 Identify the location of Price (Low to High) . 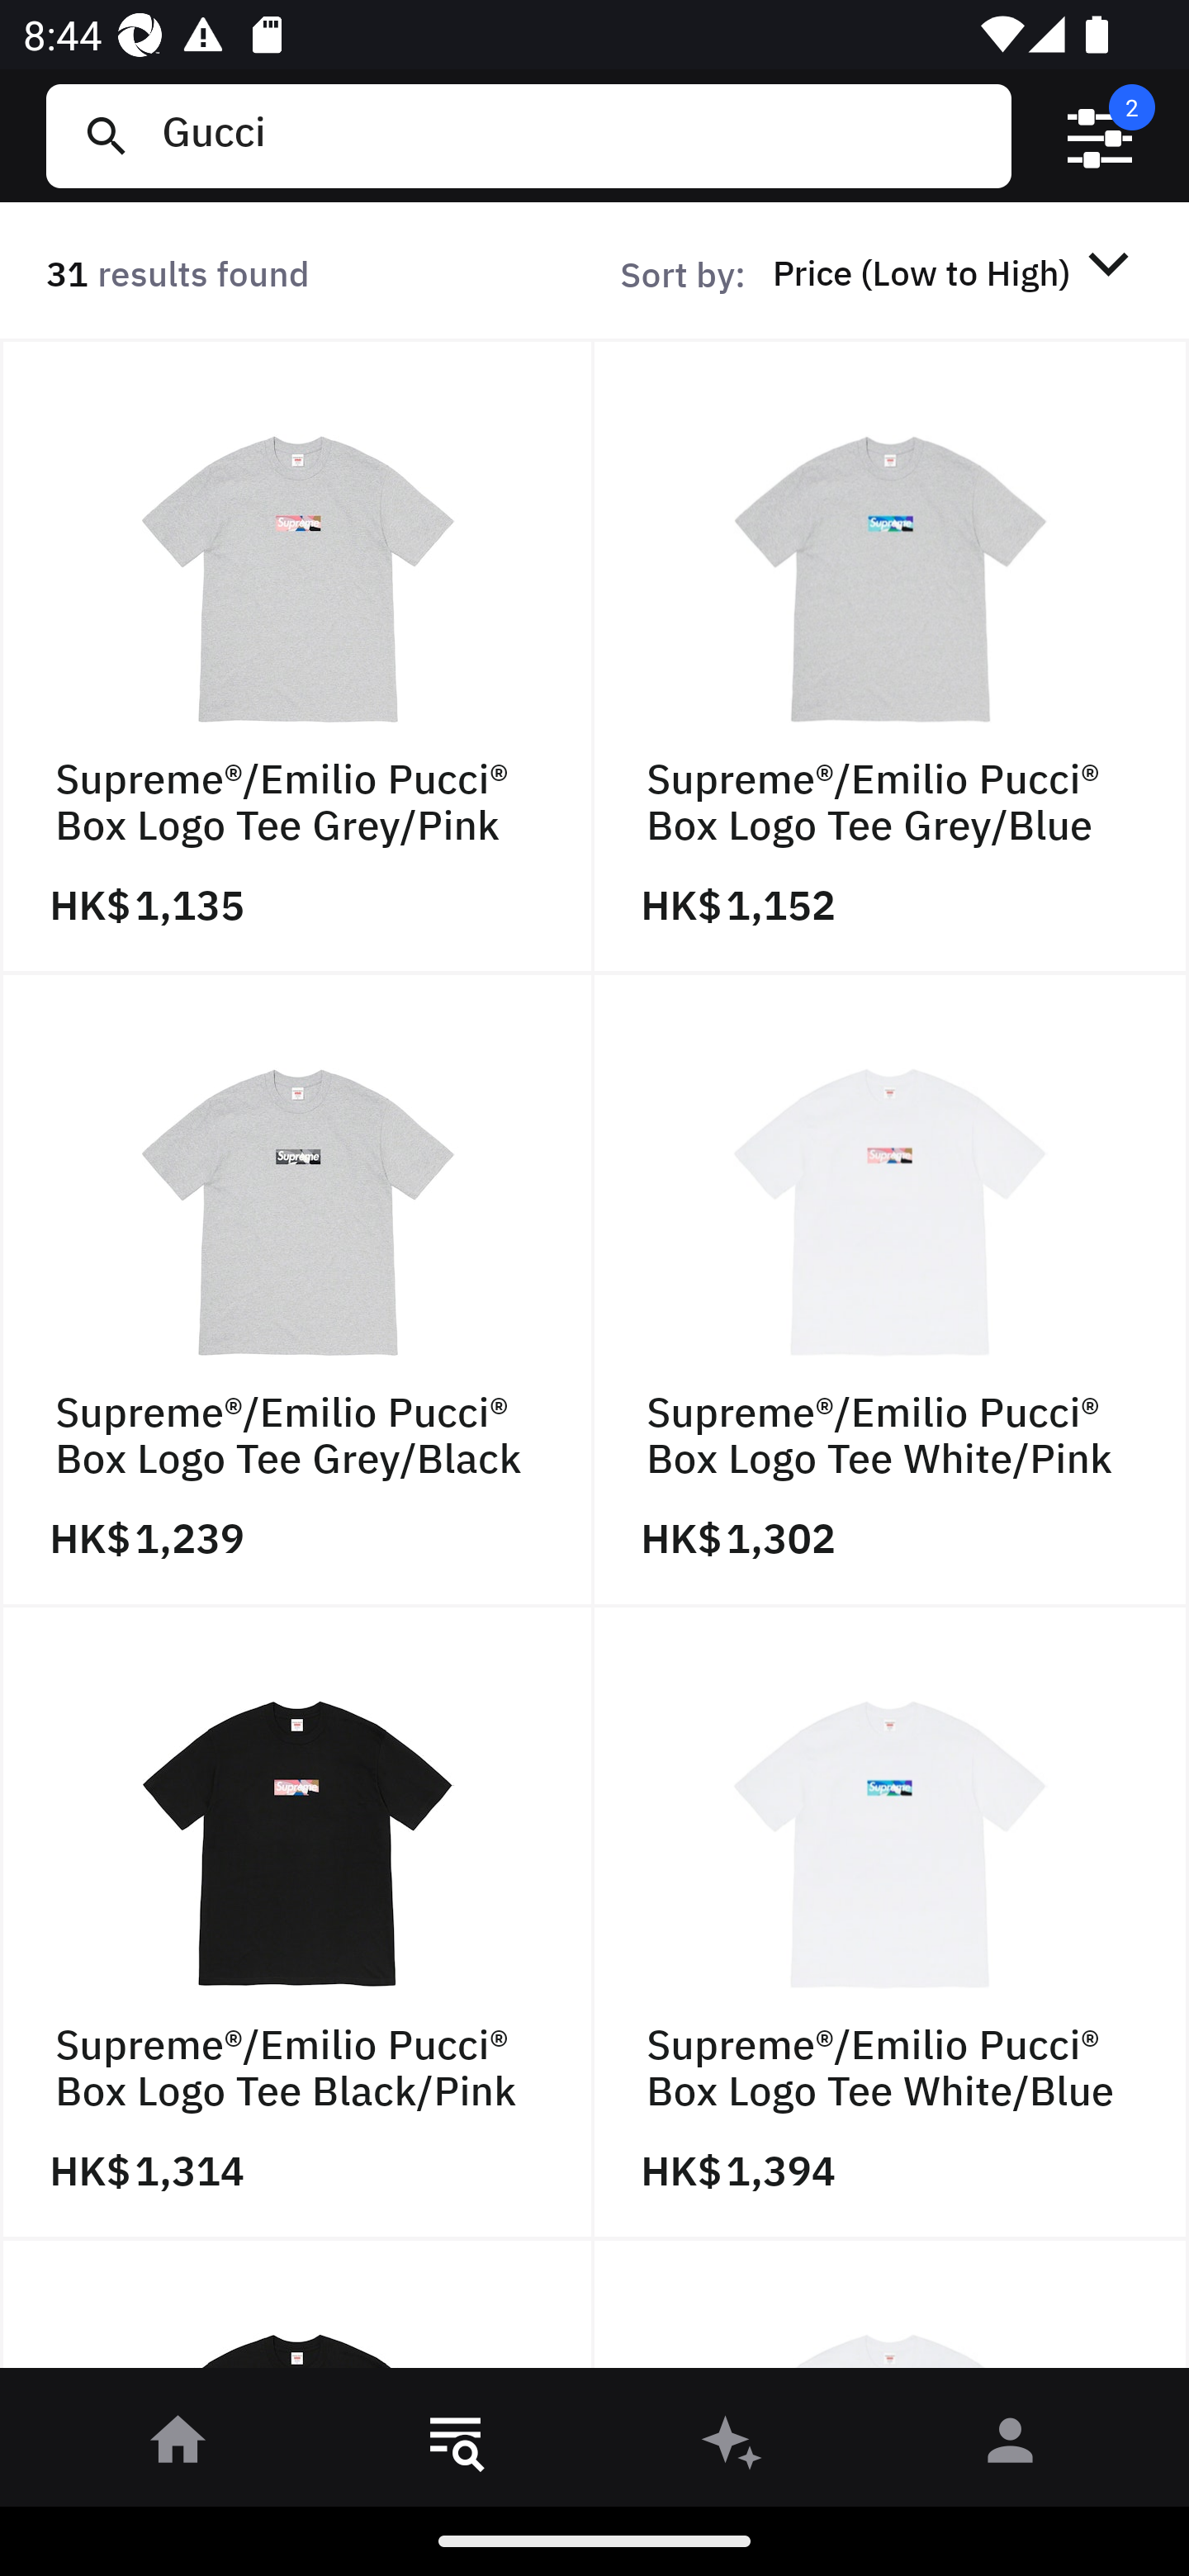
(956, 272).